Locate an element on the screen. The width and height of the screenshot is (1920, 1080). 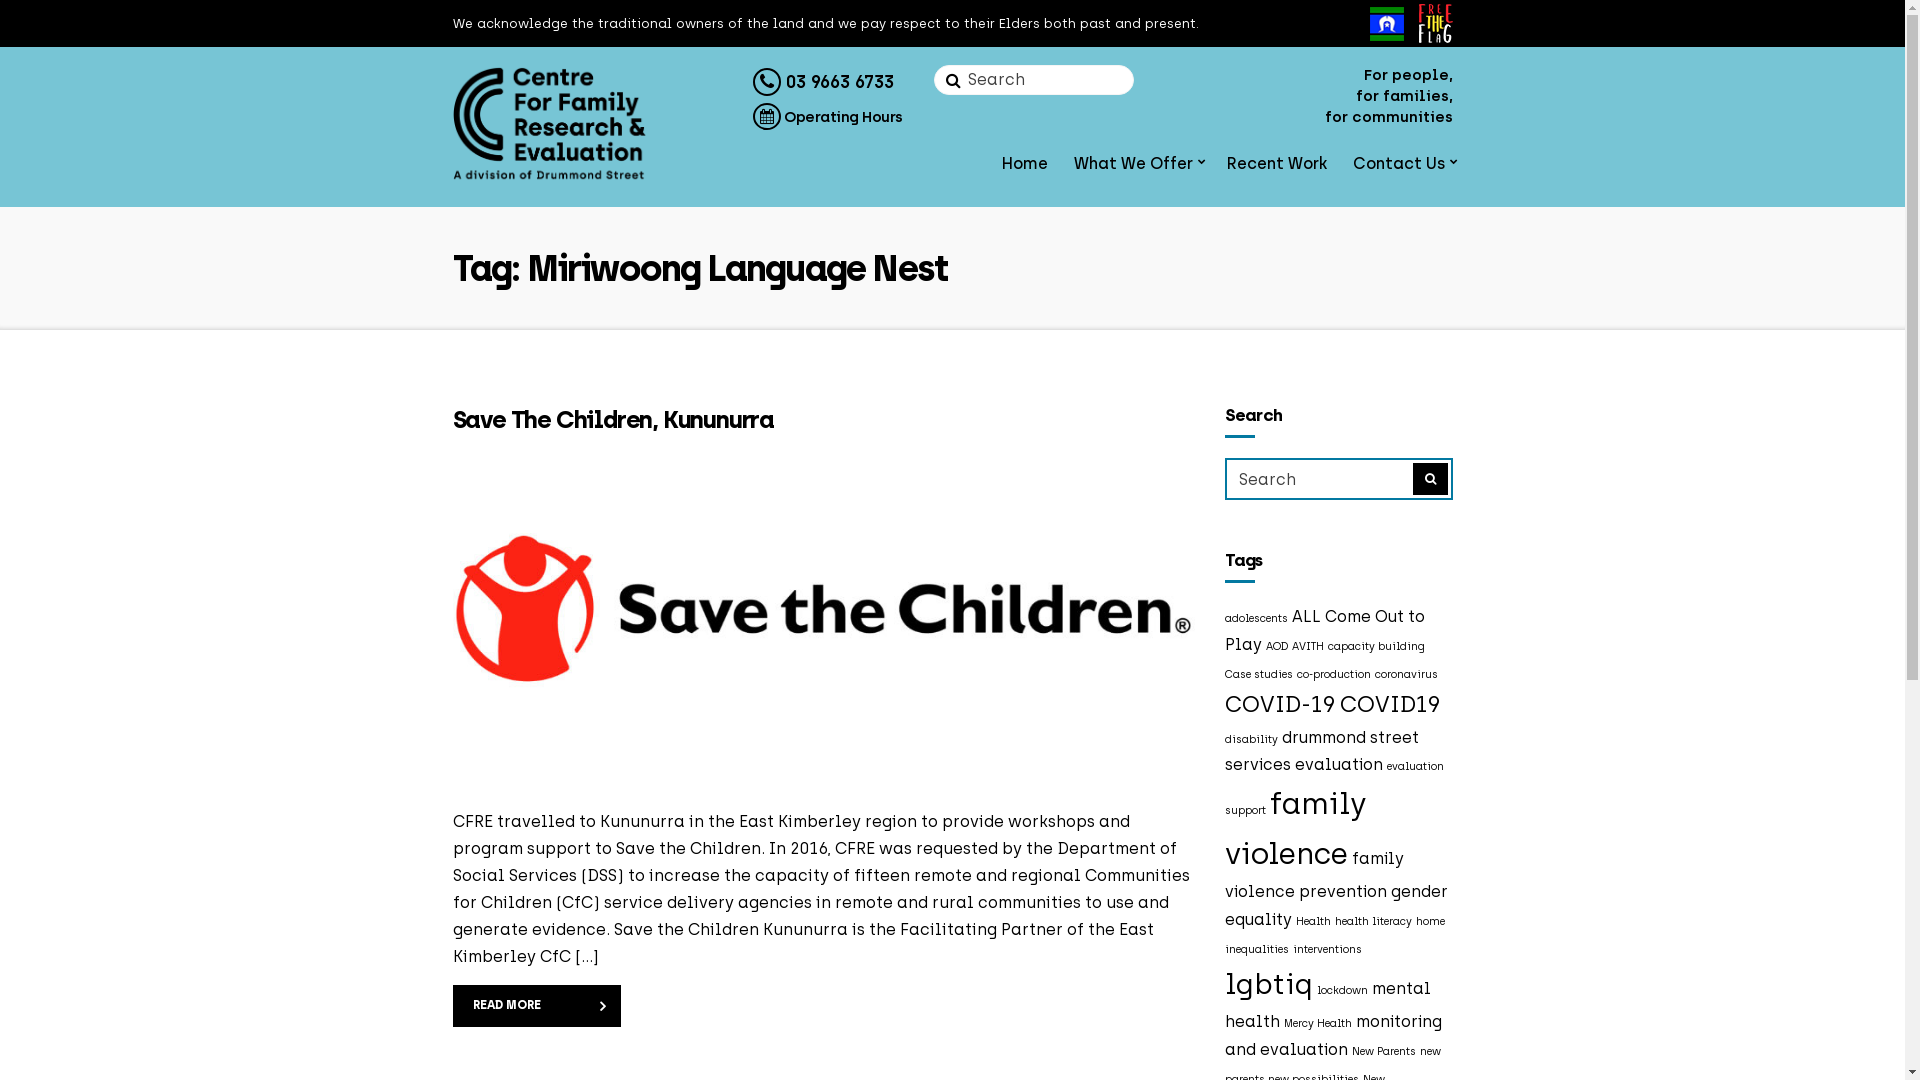
interventions is located at coordinates (1328, 950).